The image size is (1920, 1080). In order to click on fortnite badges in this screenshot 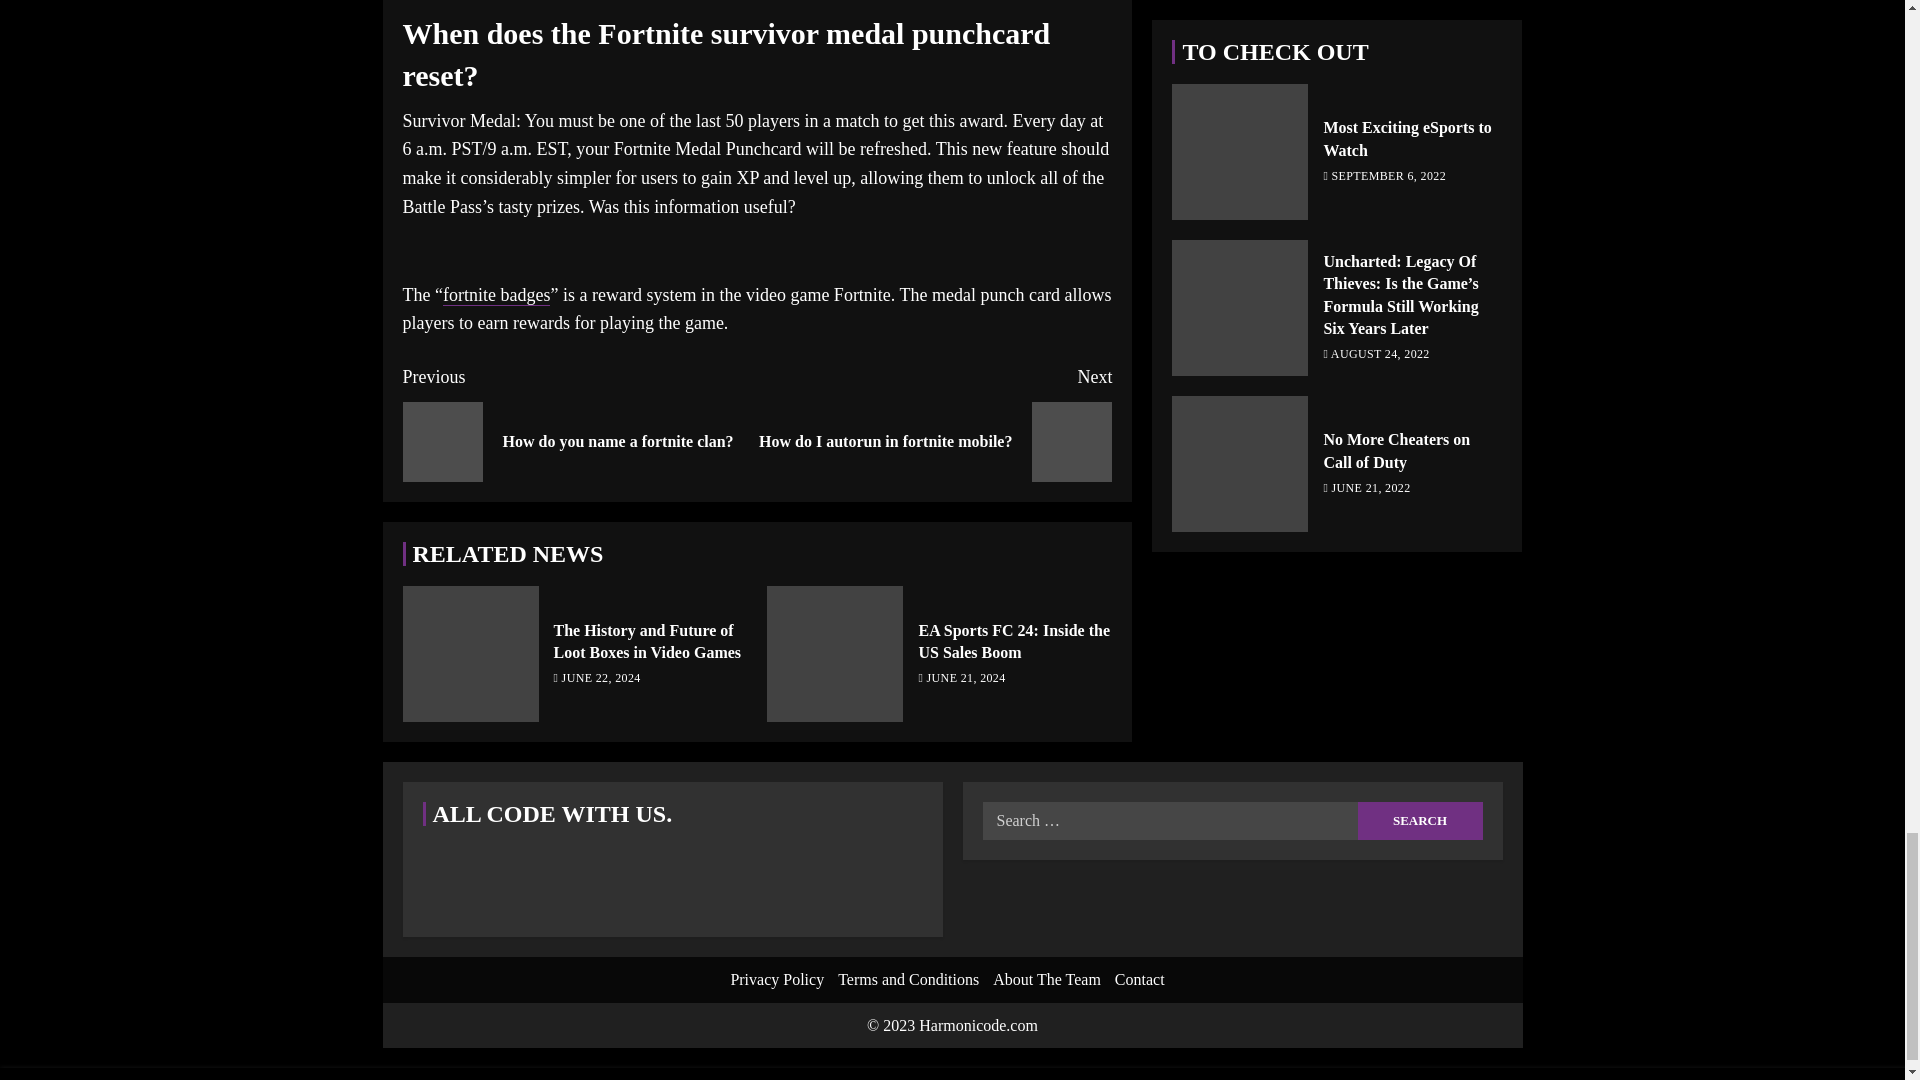, I will do `click(934, 422)`.